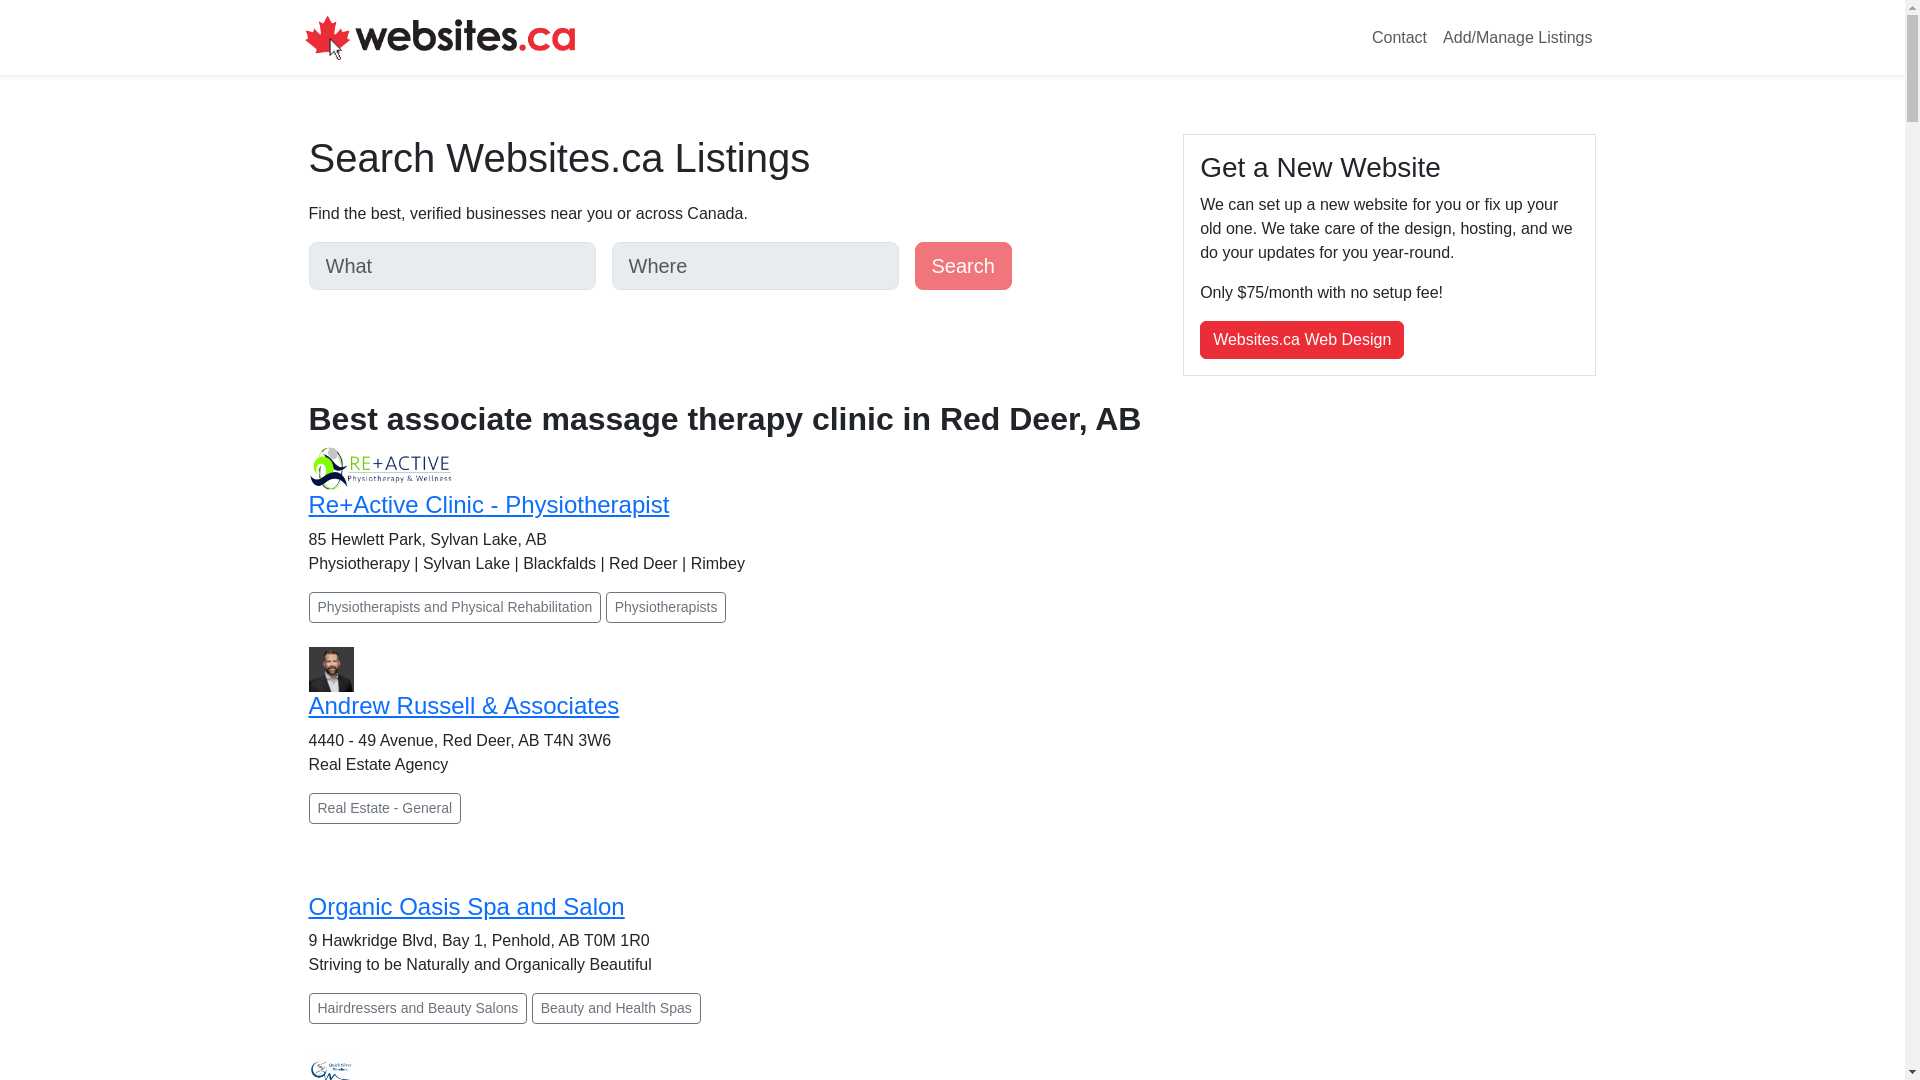  I want to click on Websites.ca Web Design, so click(1302, 339).